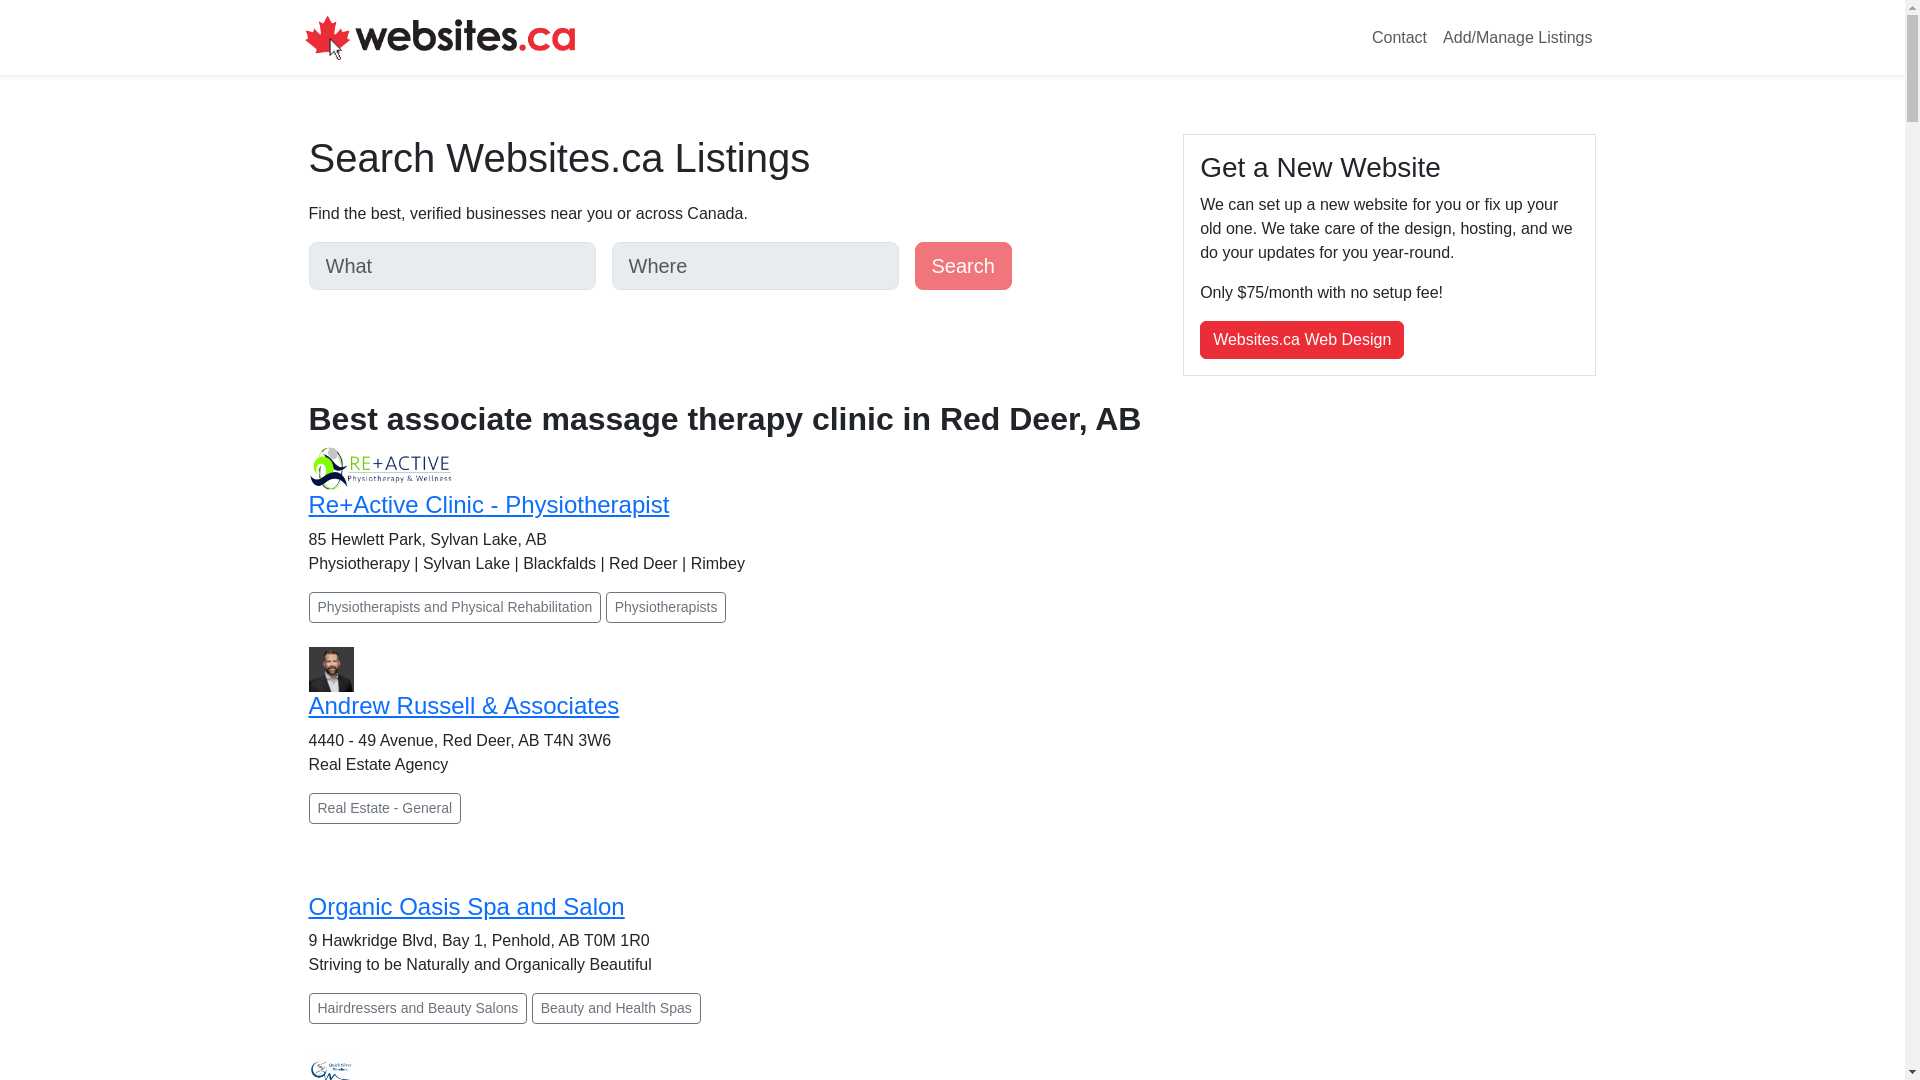  I want to click on Websites.ca Web Design, so click(1302, 339).